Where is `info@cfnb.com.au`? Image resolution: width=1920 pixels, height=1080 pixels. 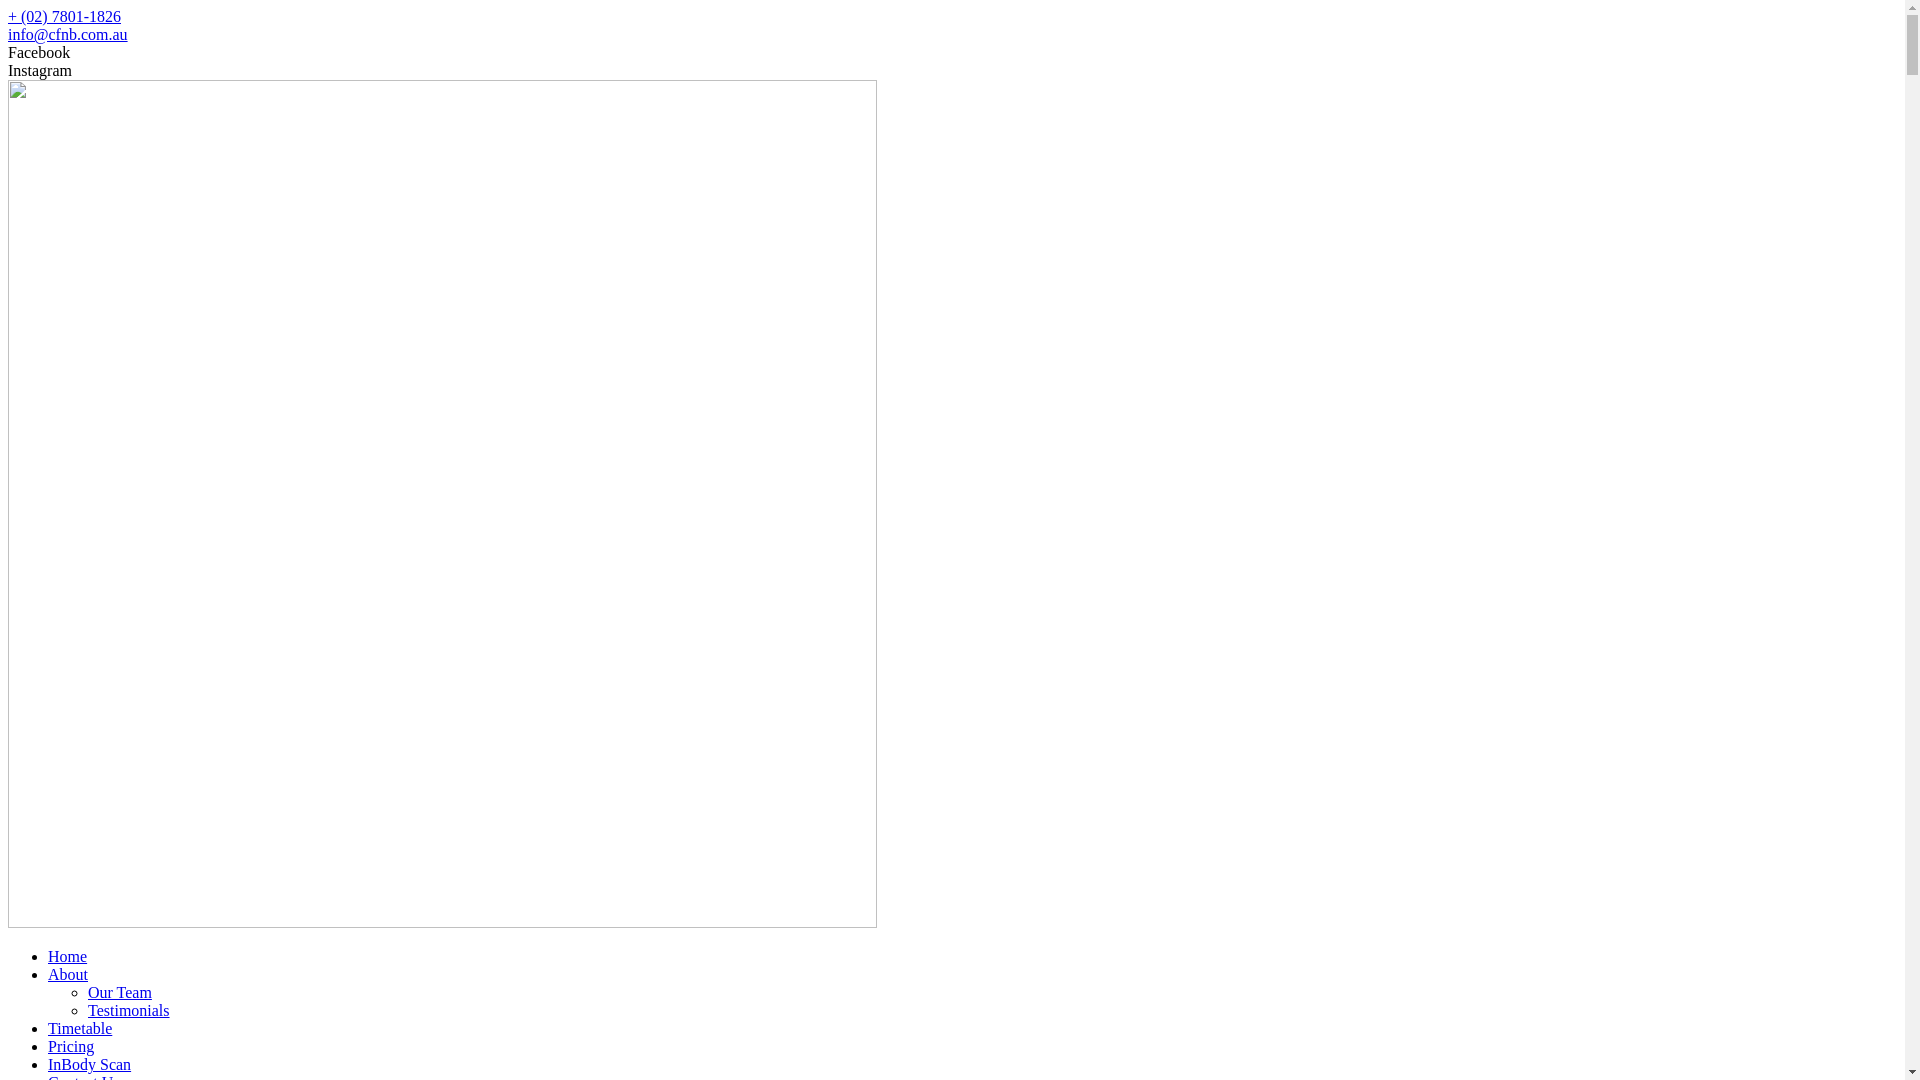
info@cfnb.com.au is located at coordinates (68, 34).